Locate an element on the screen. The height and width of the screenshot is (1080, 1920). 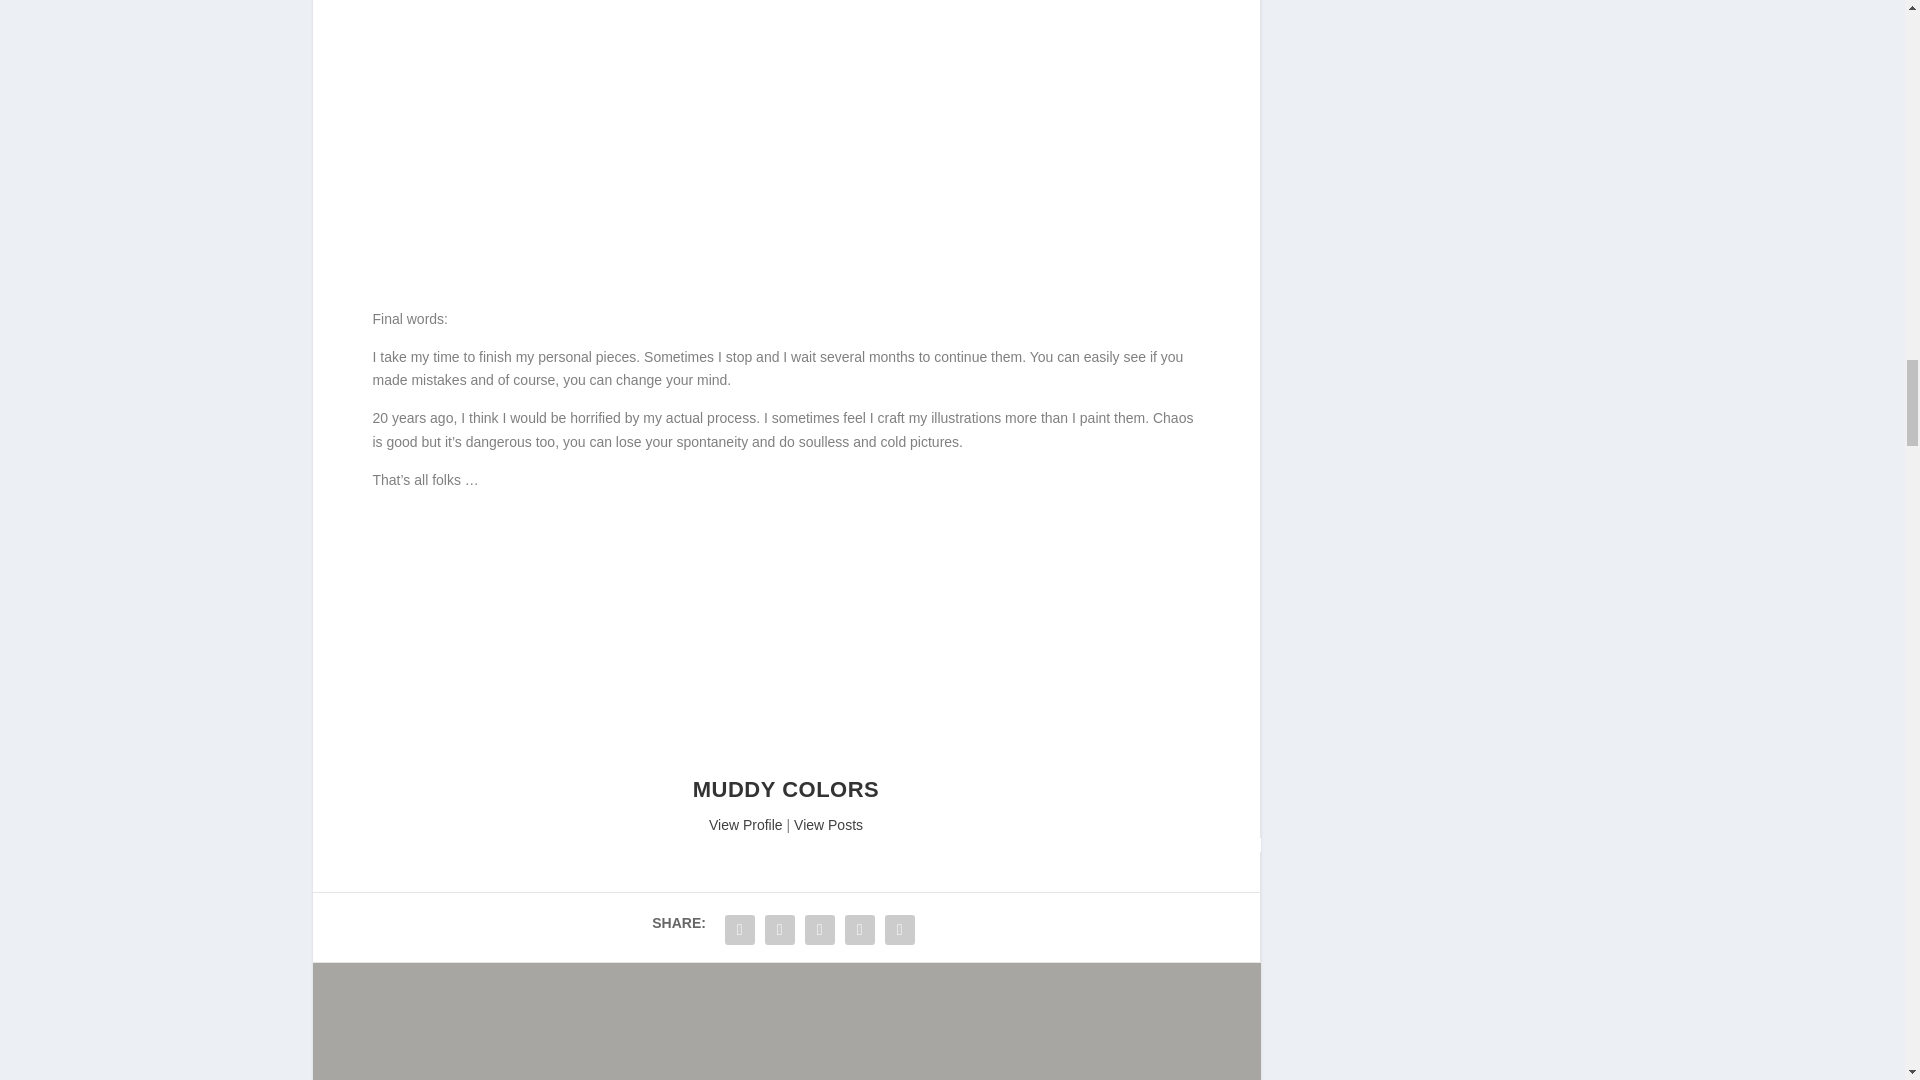
Share "Computers and Chaos" via Twitter is located at coordinates (780, 930).